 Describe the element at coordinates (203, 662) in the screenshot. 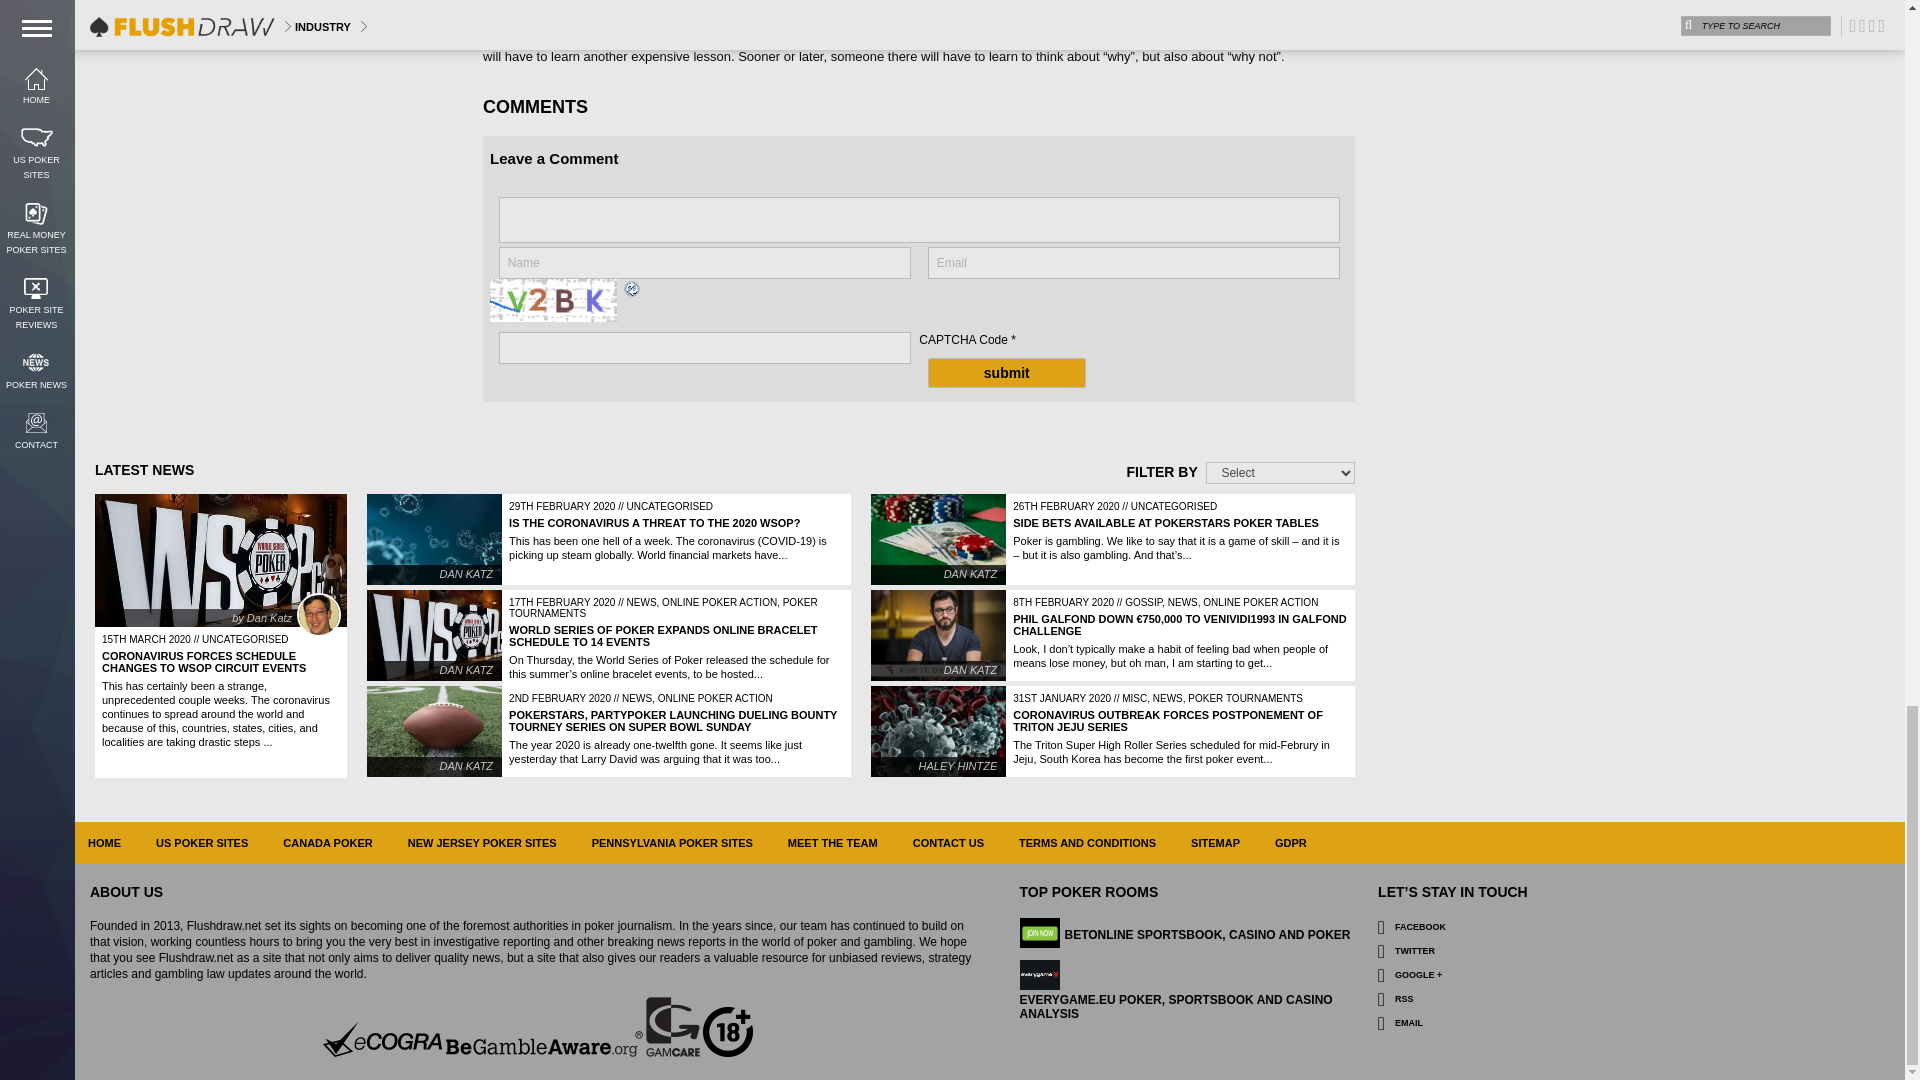

I see `Coronavirus Forces Schedule Changes to WSOP Circuit Events` at that location.